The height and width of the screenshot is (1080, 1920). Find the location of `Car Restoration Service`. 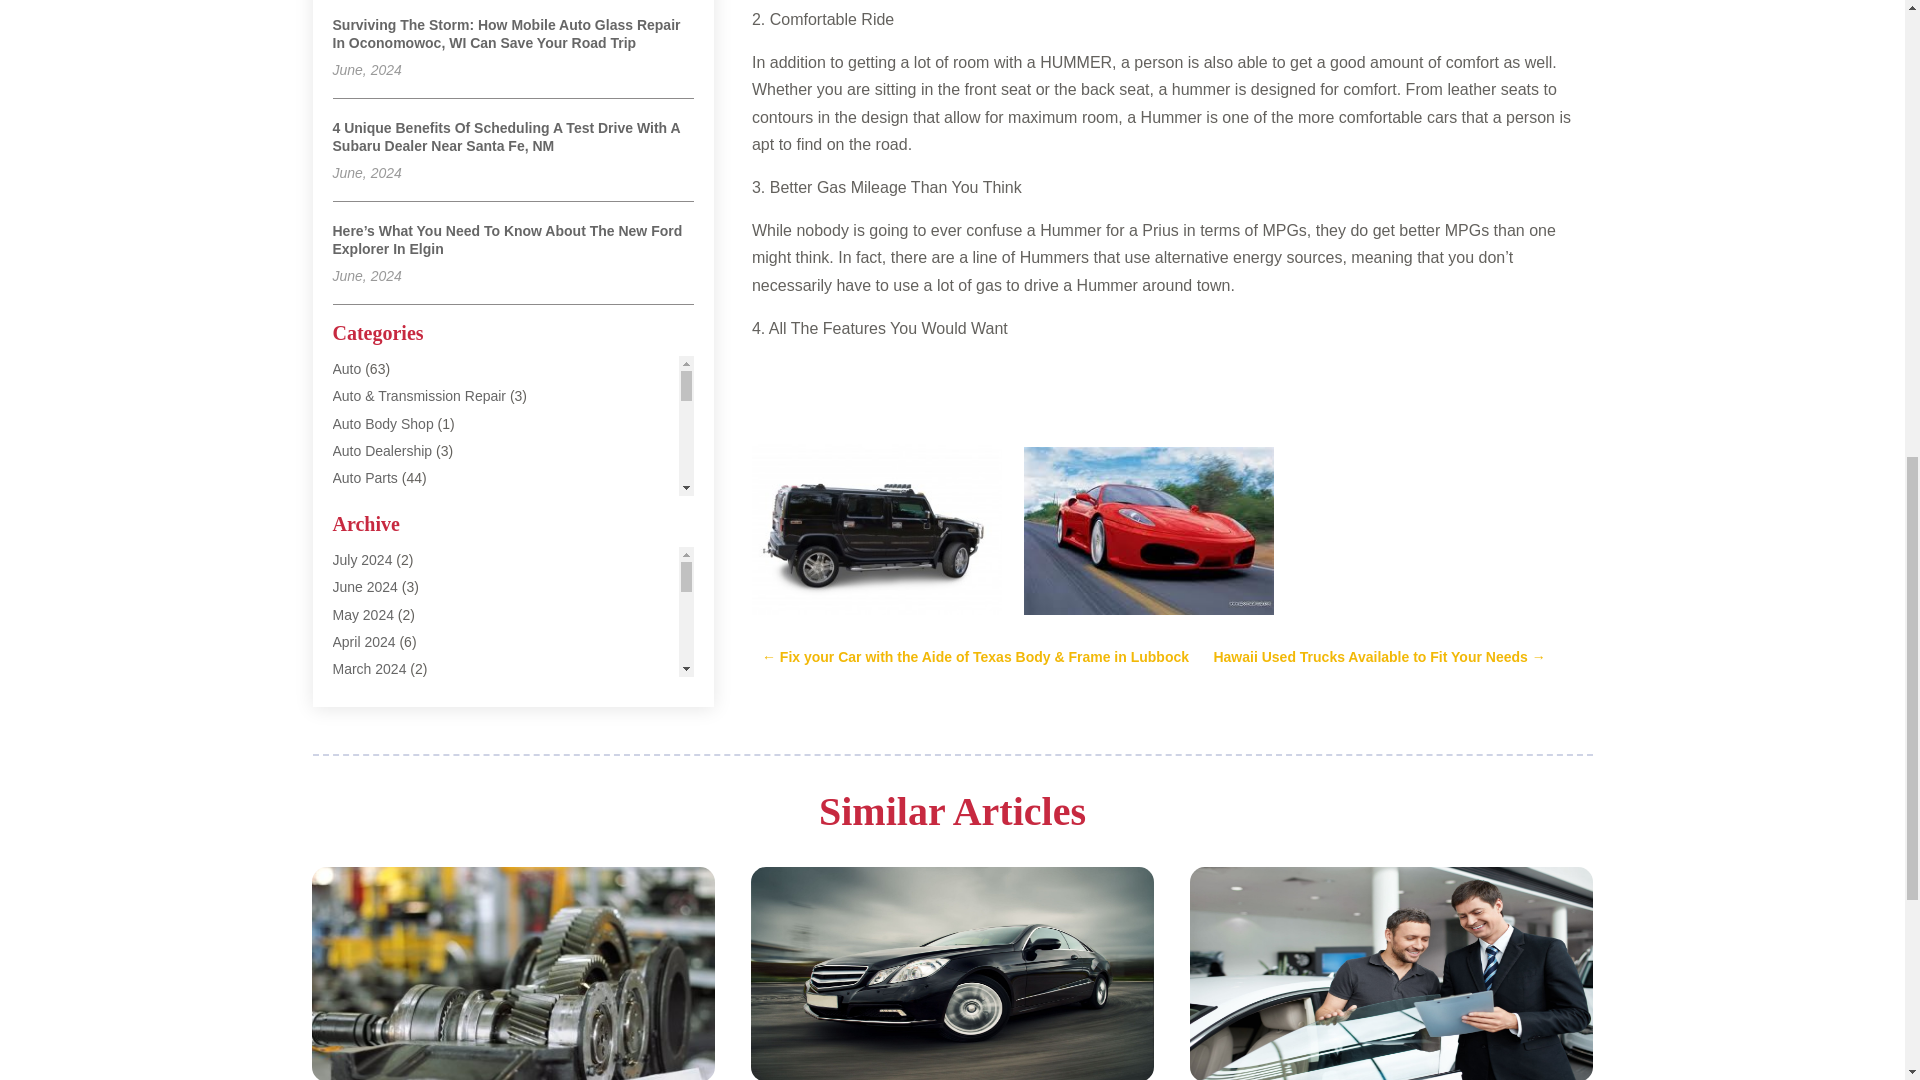

Car Restoration Service is located at coordinates (406, 913).